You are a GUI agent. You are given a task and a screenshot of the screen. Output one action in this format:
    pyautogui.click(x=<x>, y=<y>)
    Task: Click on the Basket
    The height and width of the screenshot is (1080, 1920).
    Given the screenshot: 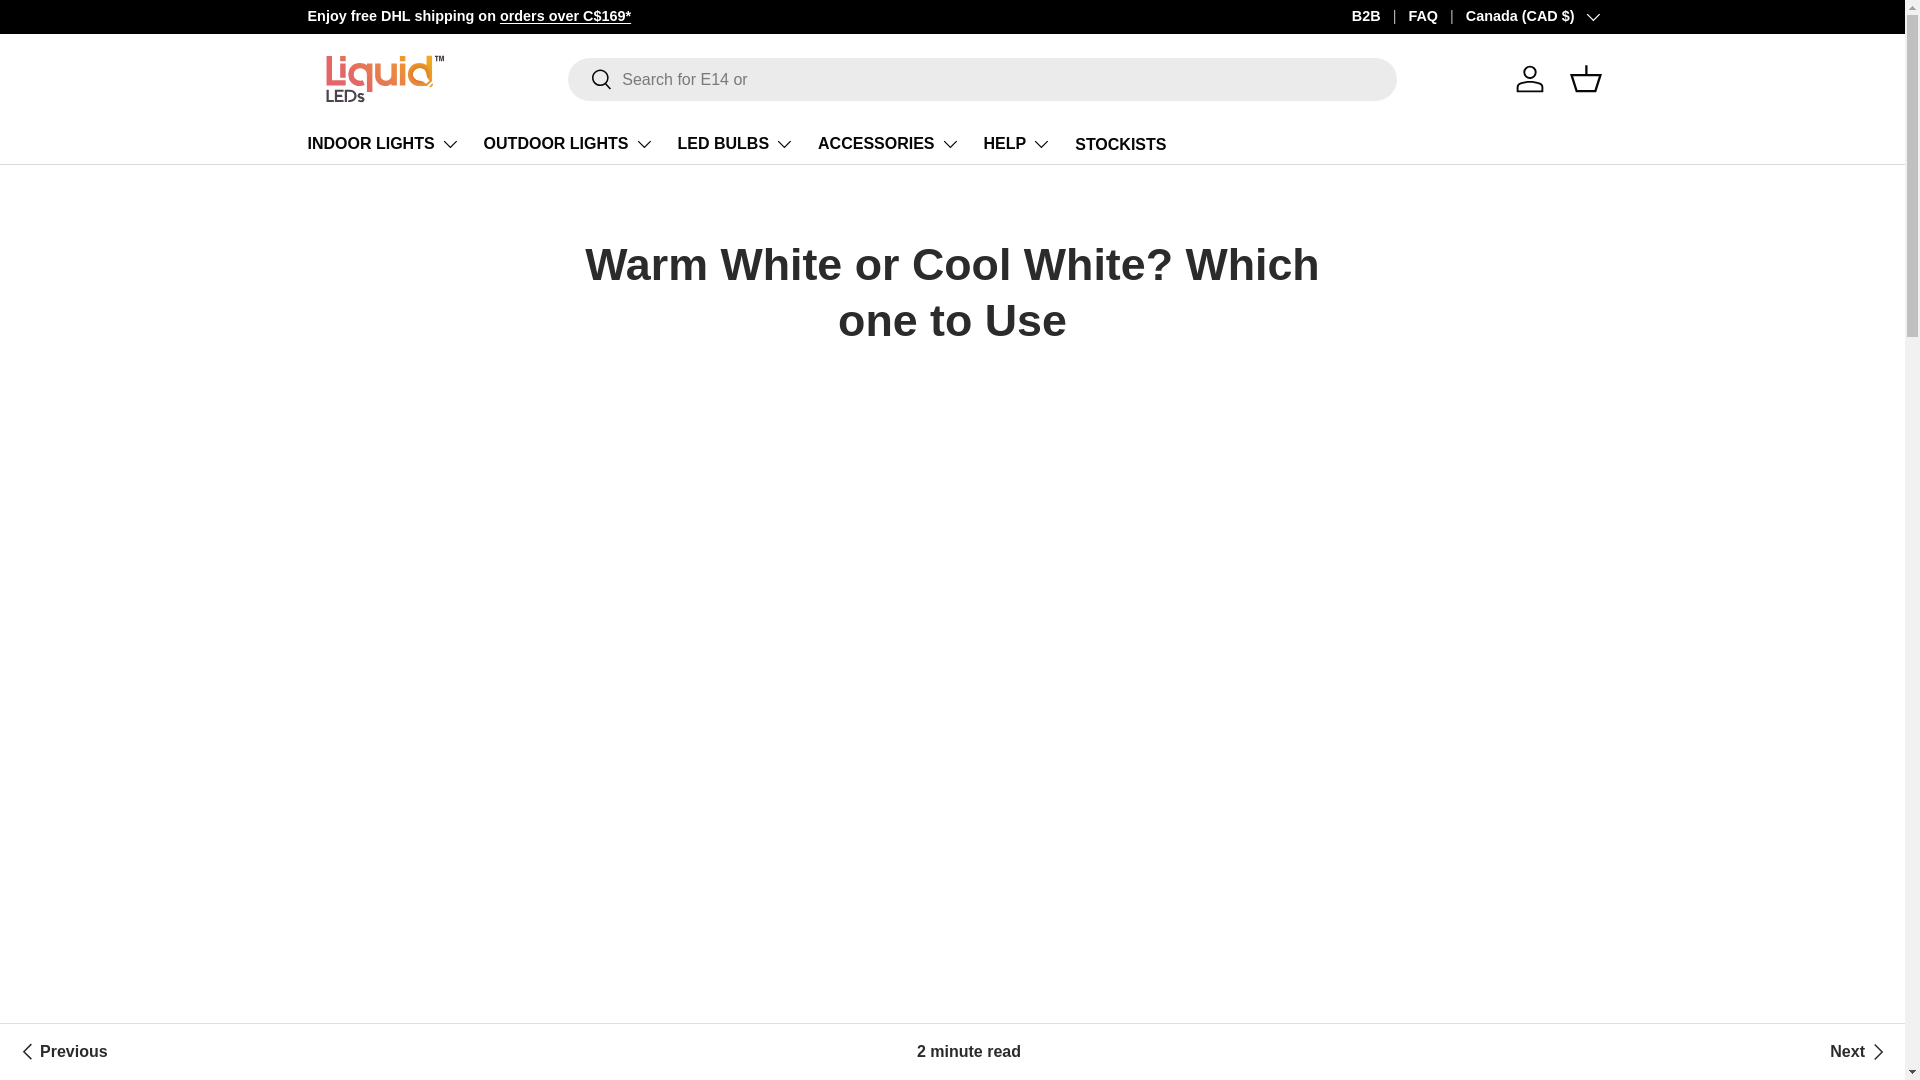 What is the action you would take?
    pyautogui.click(x=1586, y=79)
    